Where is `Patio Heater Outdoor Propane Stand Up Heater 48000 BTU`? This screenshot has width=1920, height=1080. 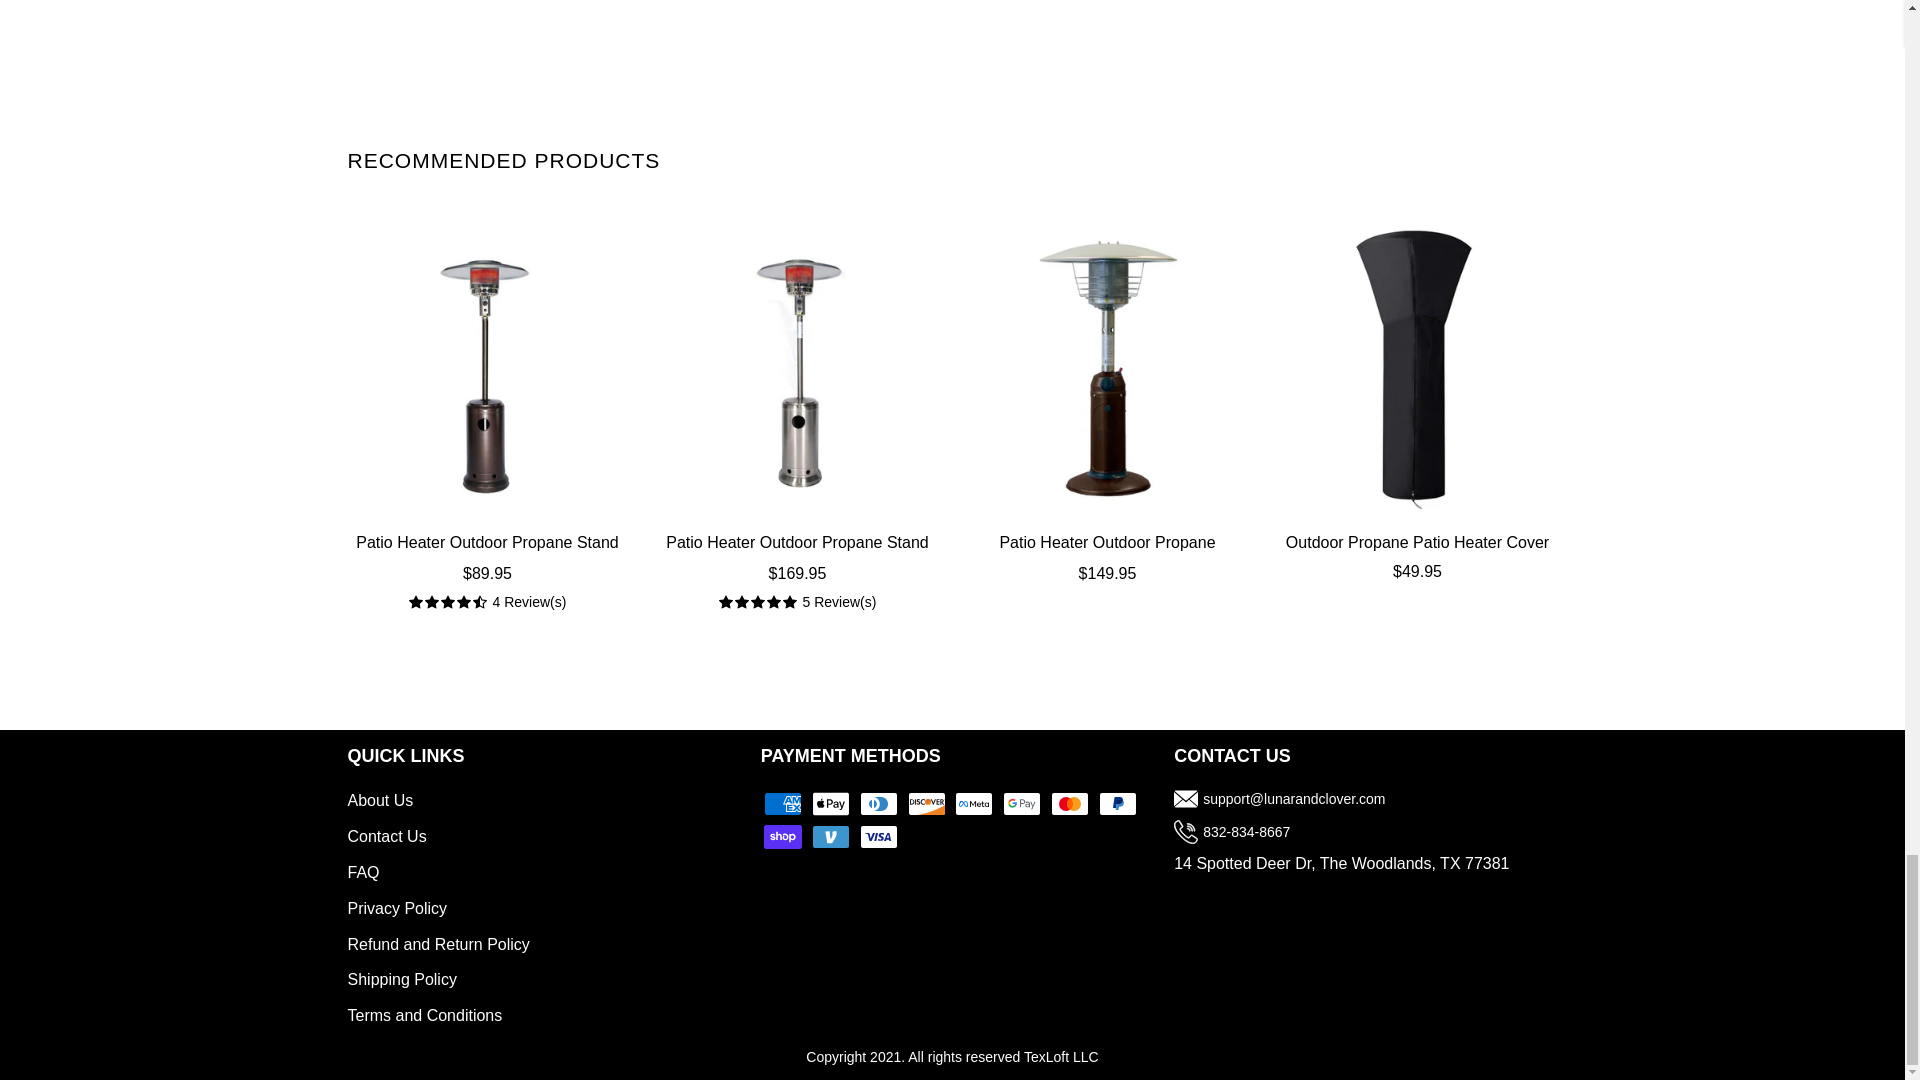
Patio Heater Outdoor Propane Stand Up Heater 48000 BTU is located at coordinates (798, 558).